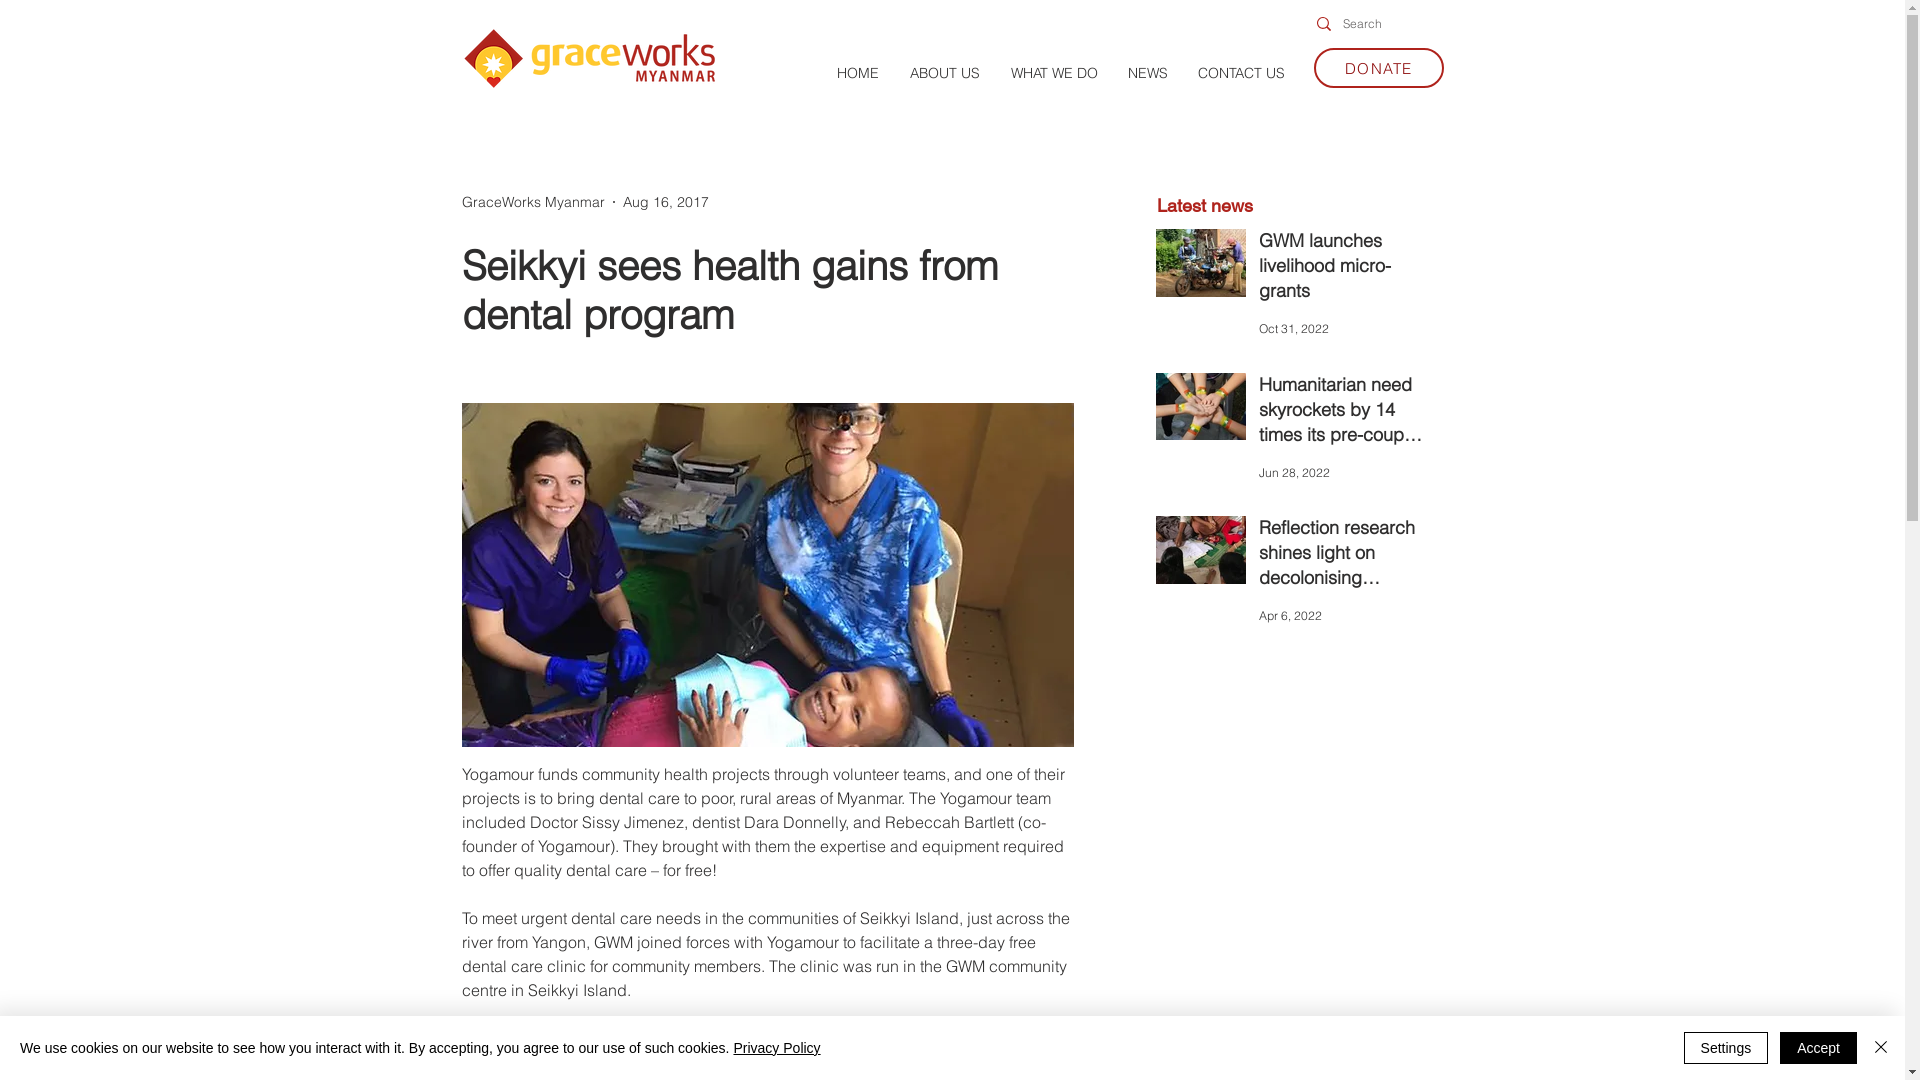  Describe the element at coordinates (858, 73) in the screenshot. I see `HOME` at that location.